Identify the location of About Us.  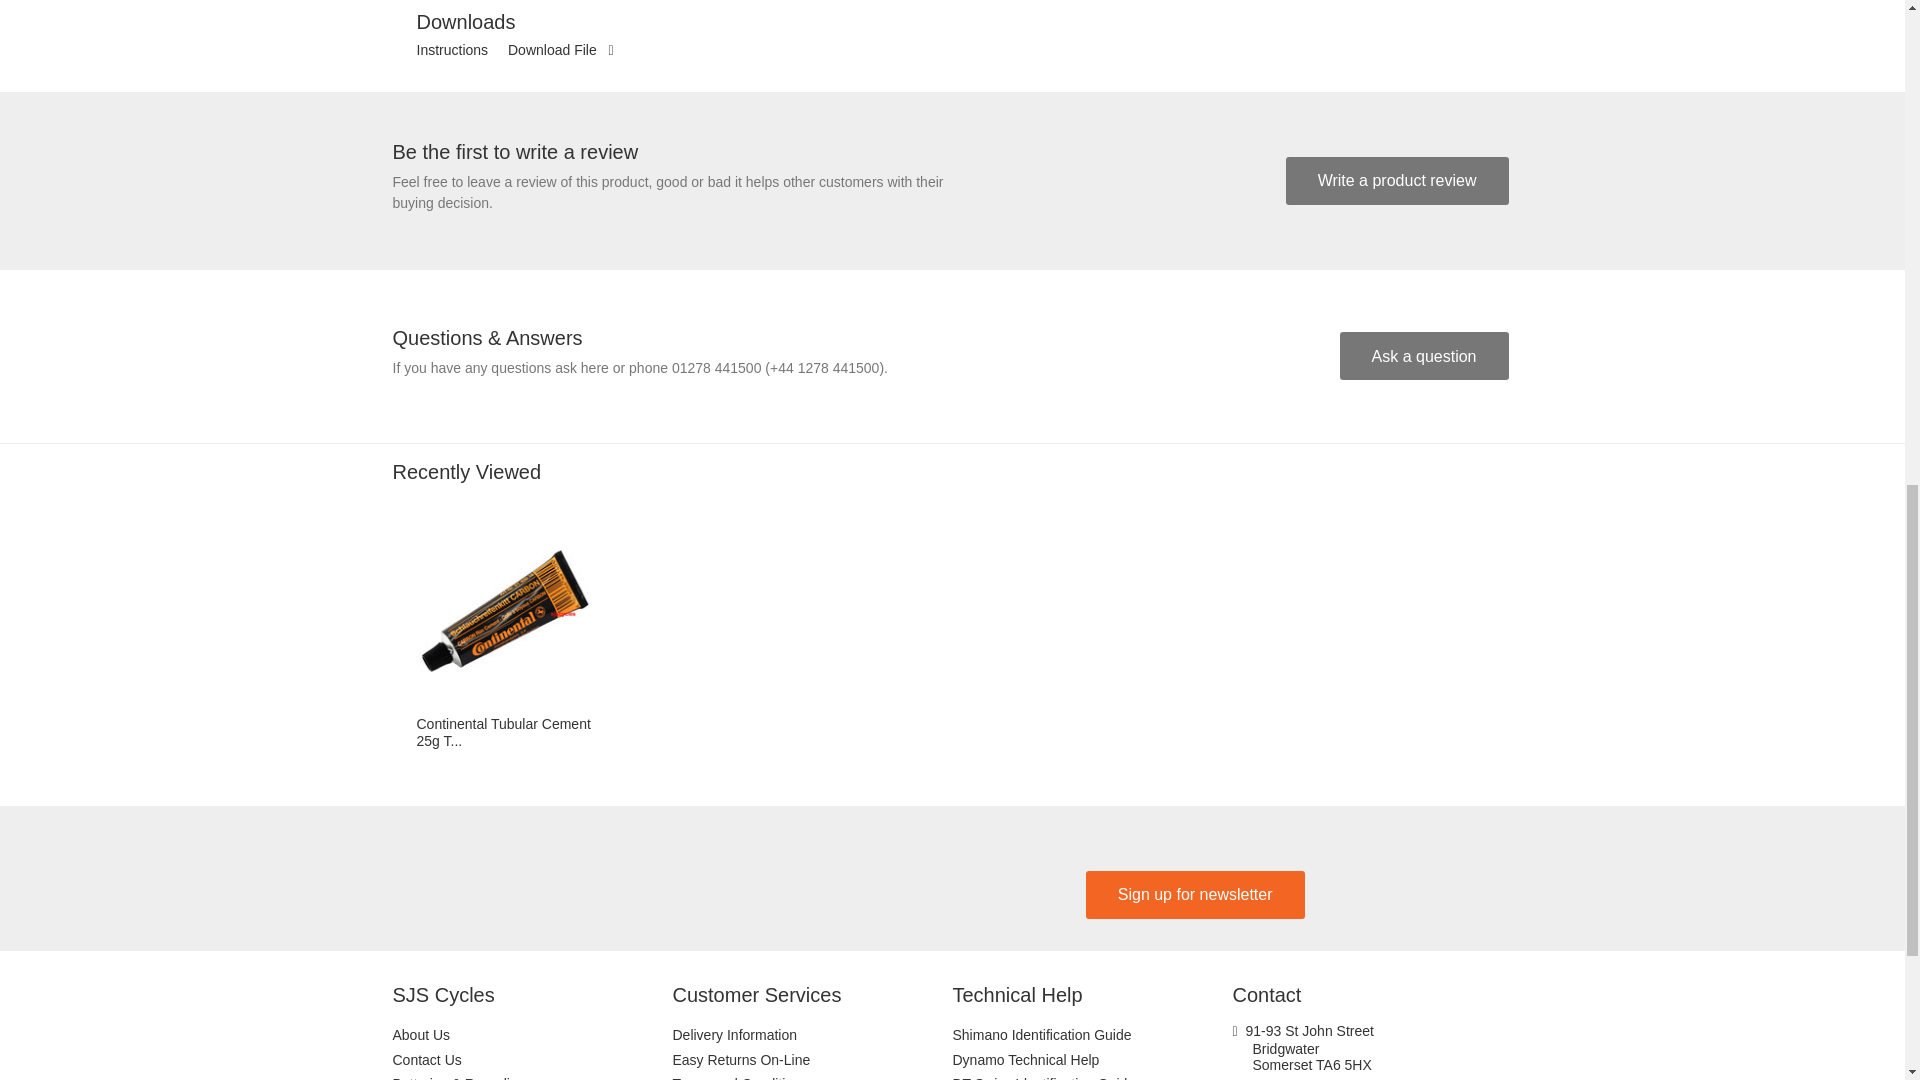
(532, 1034).